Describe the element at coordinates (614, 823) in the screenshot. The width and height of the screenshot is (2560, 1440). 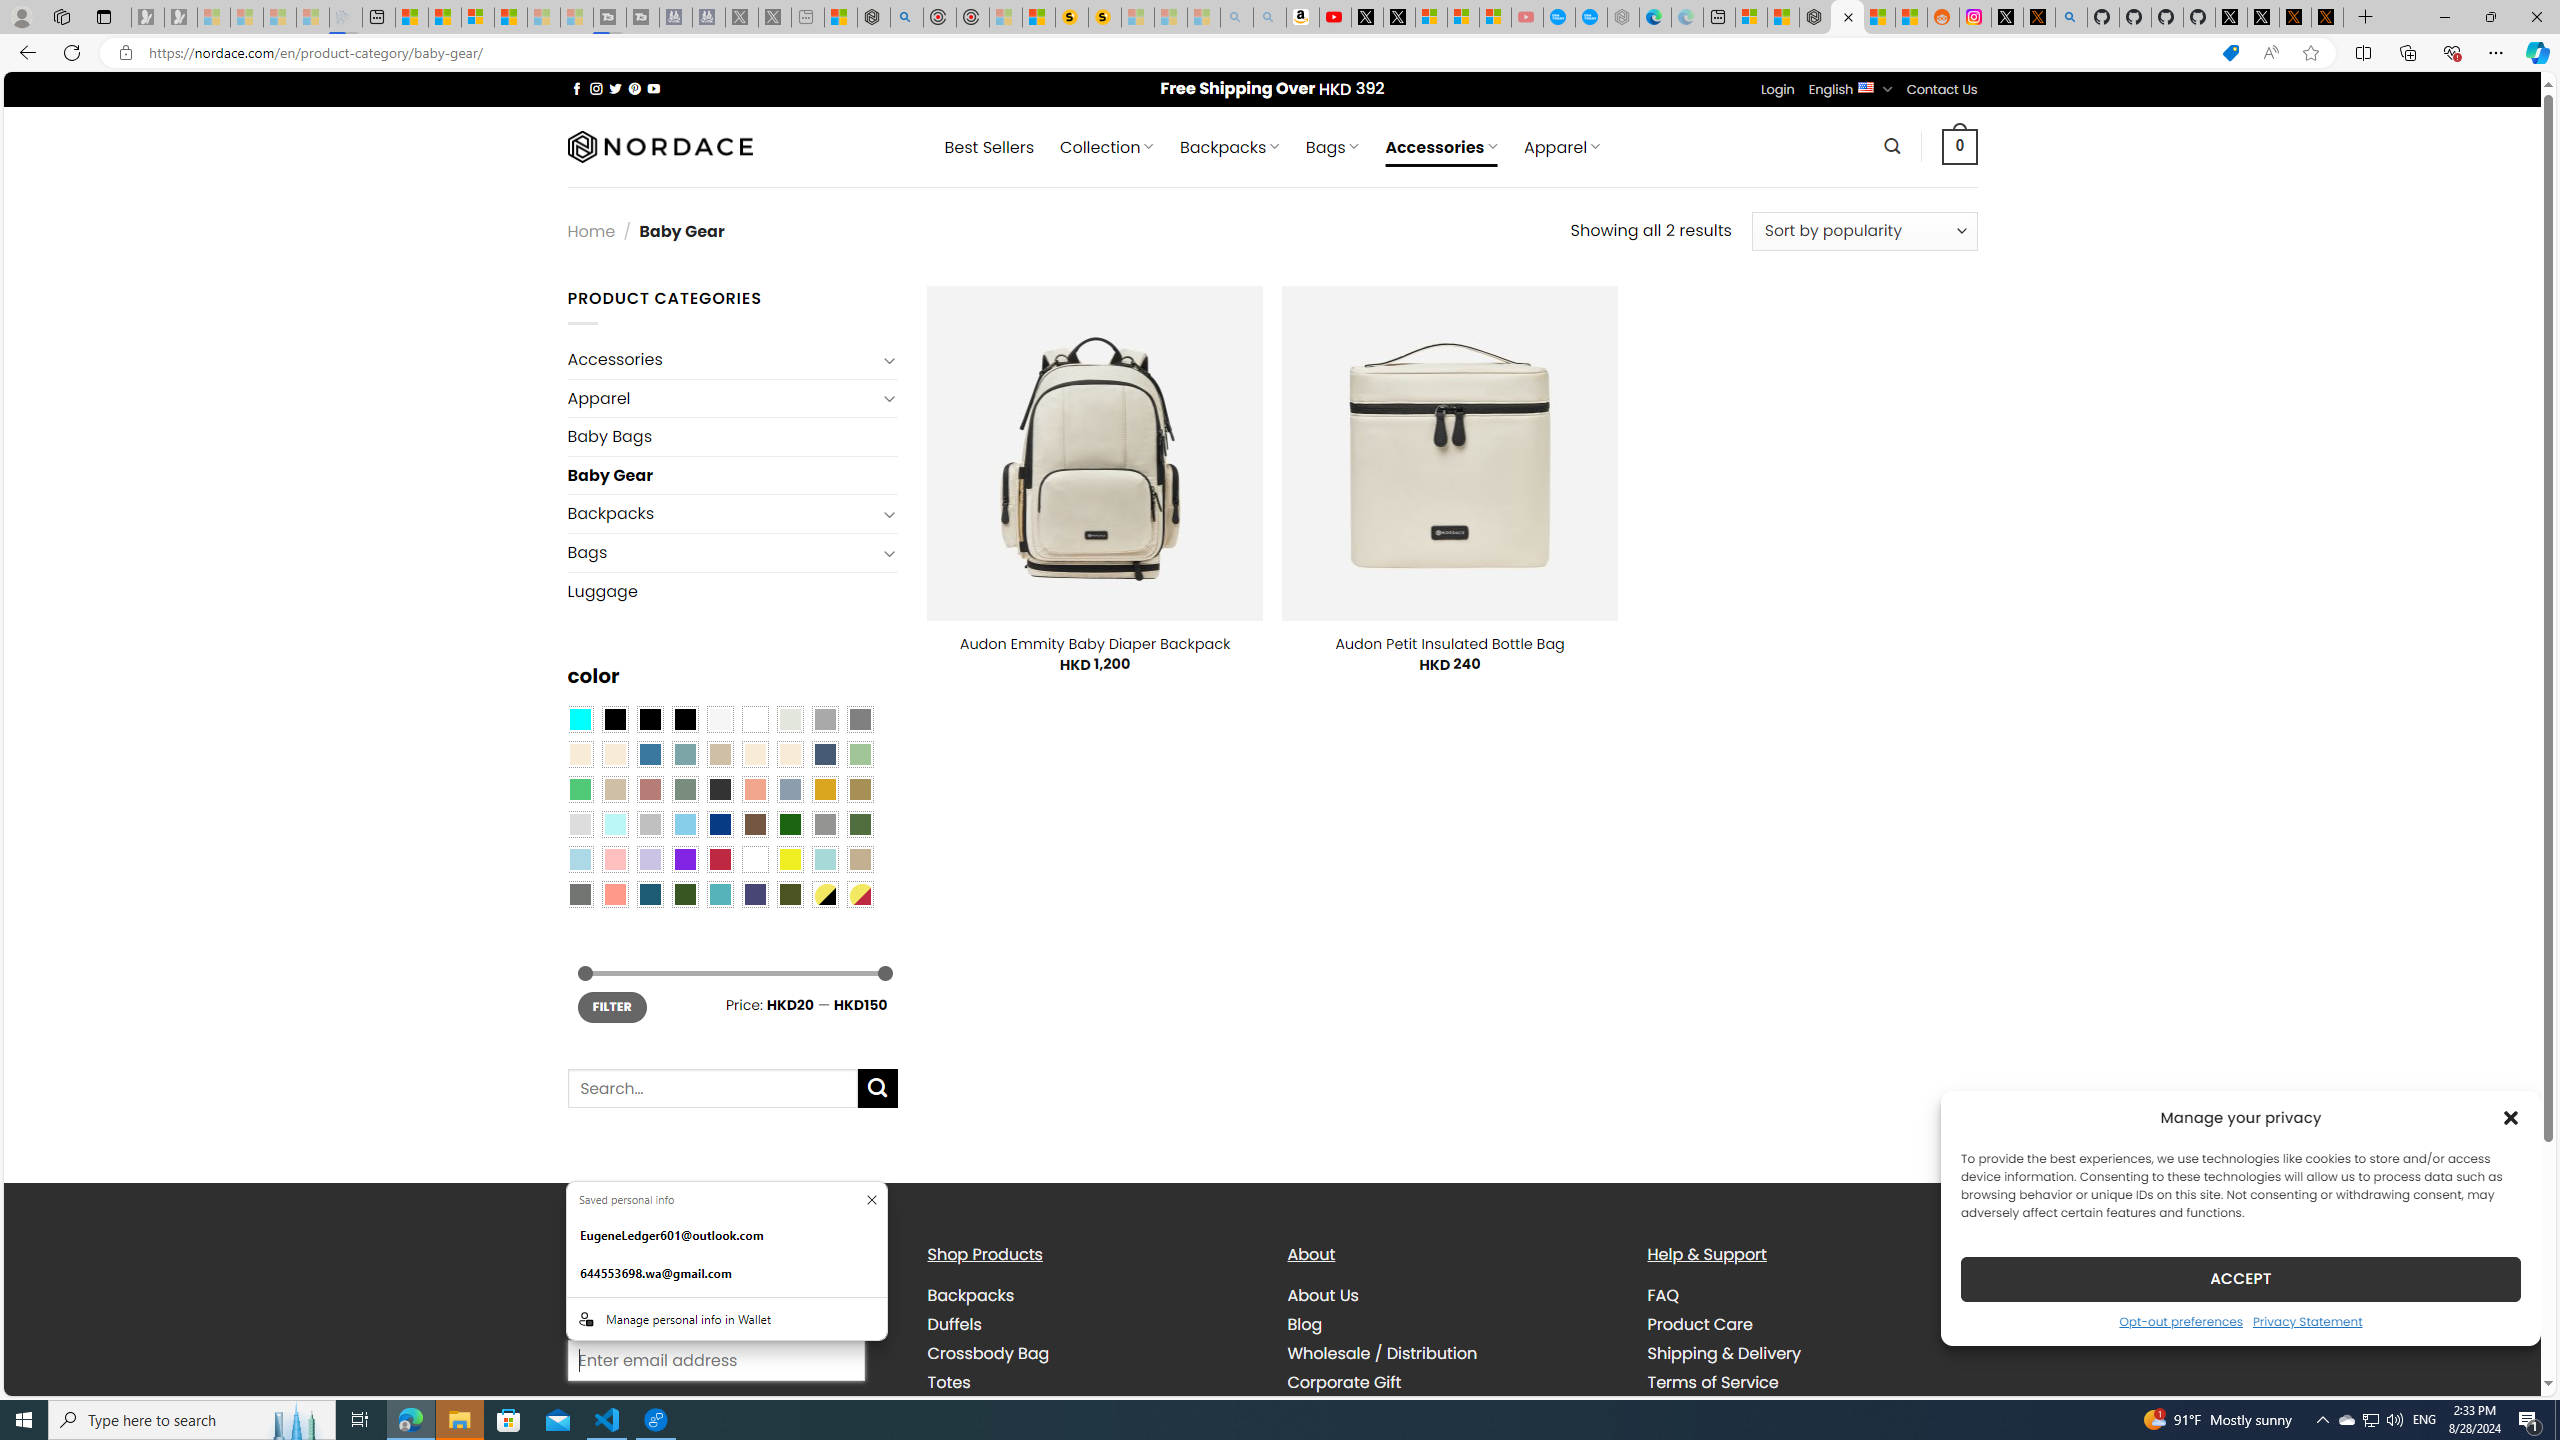
I see `Mint` at that location.